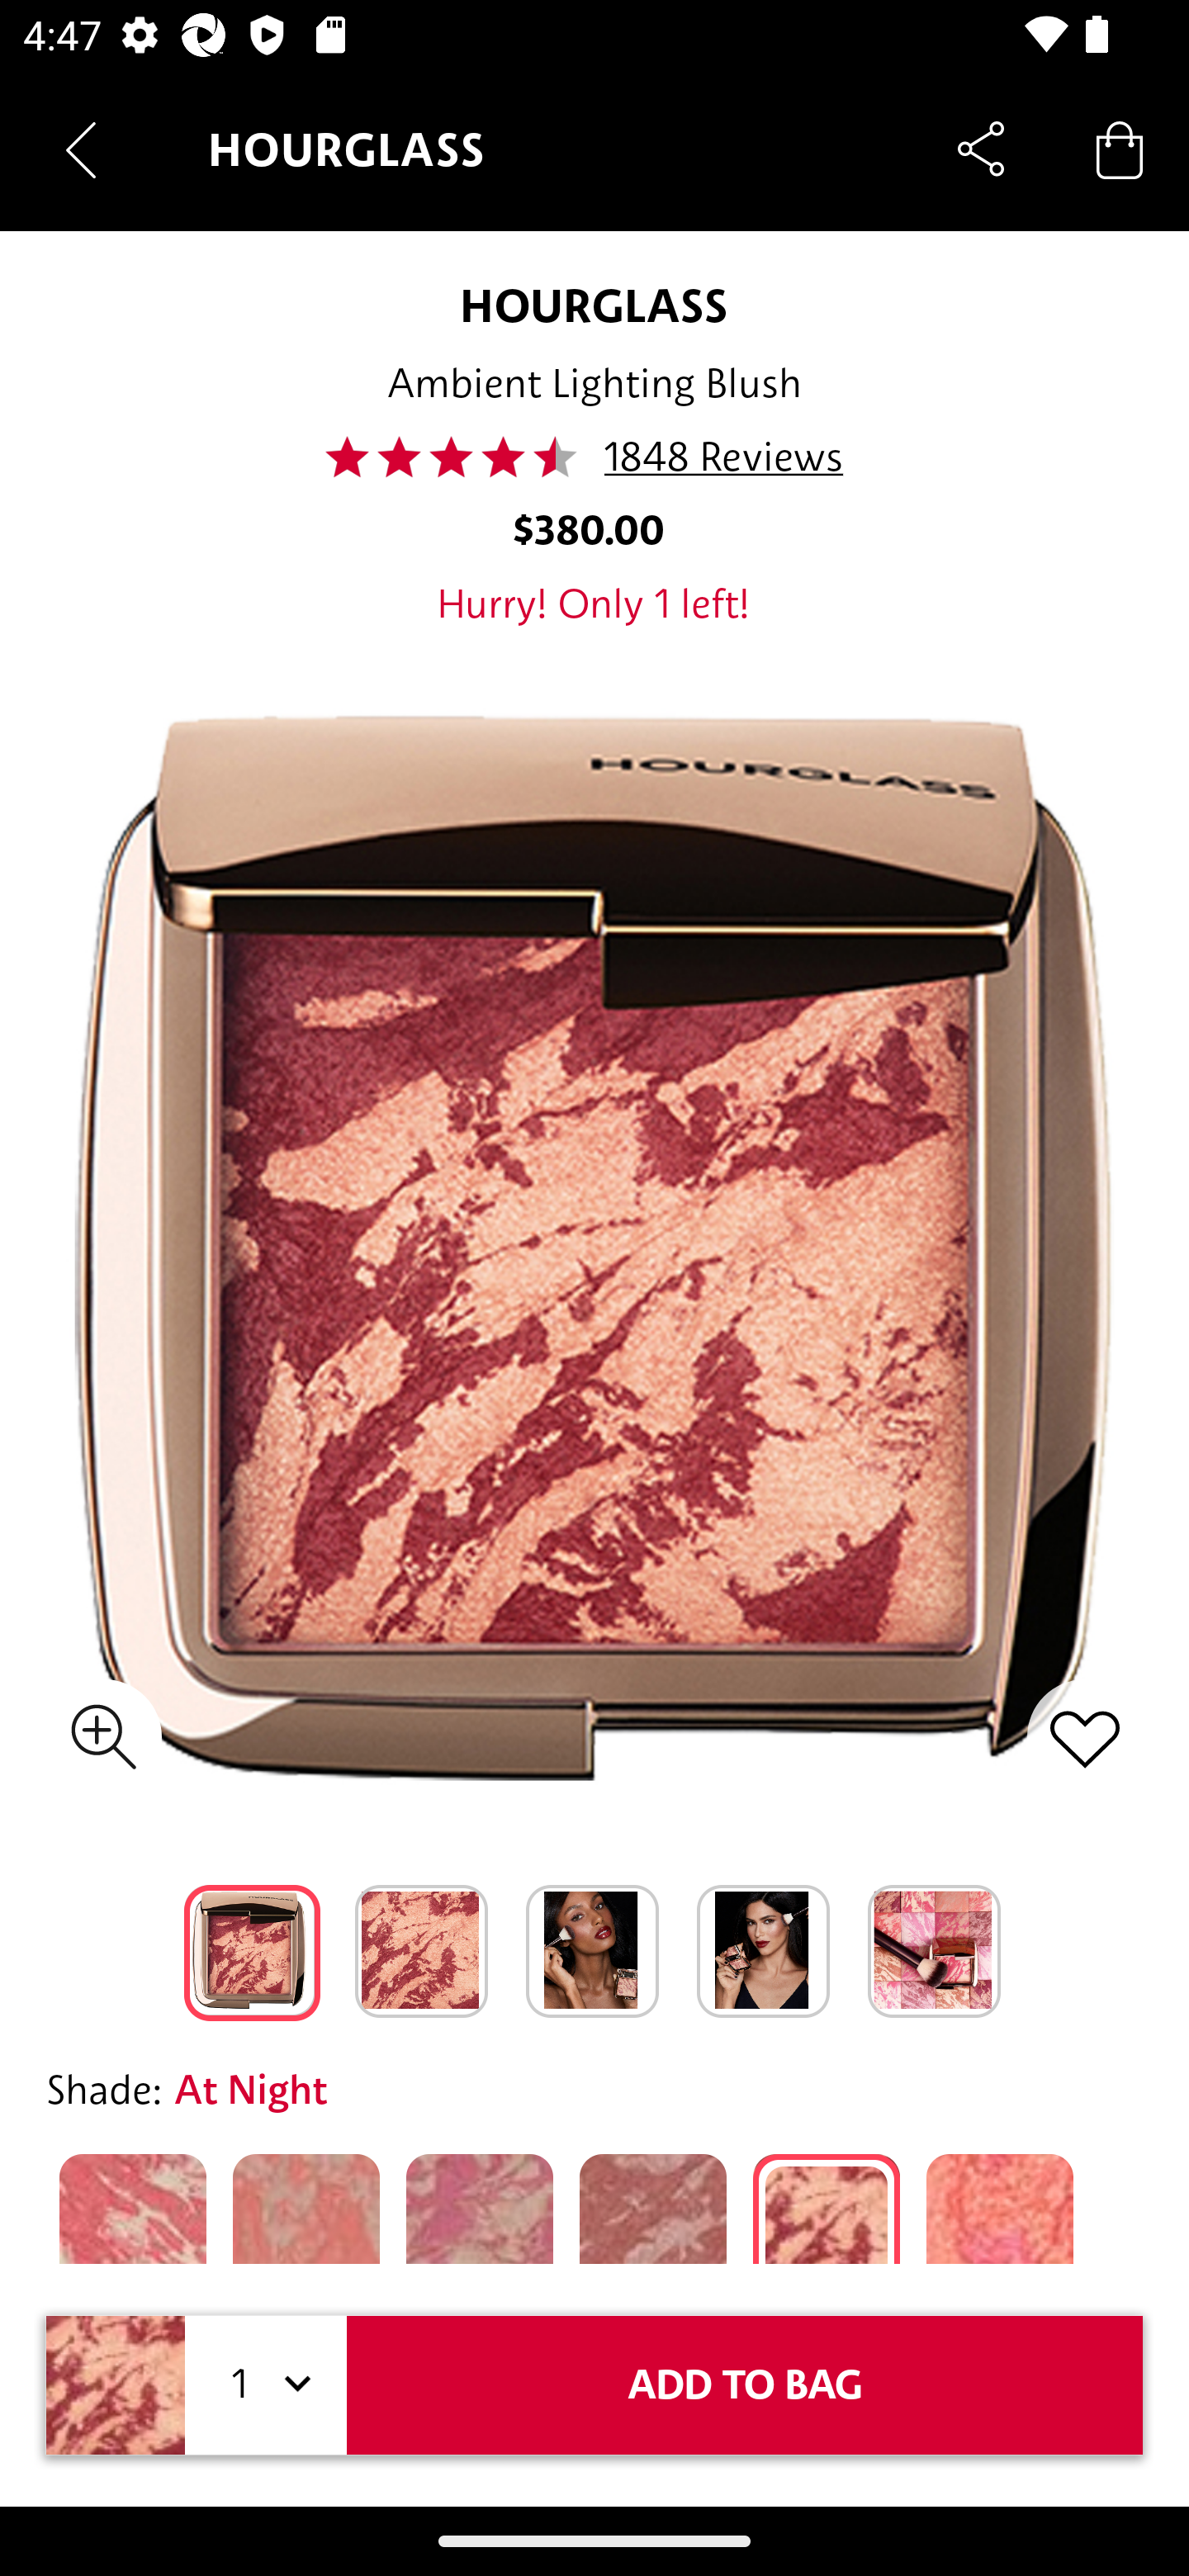 The width and height of the screenshot is (1189, 2576). What do you see at coordinates (745, 2384) in the screenshot?
I see `ADD TO BAG` at bounding box center [745, 2384].